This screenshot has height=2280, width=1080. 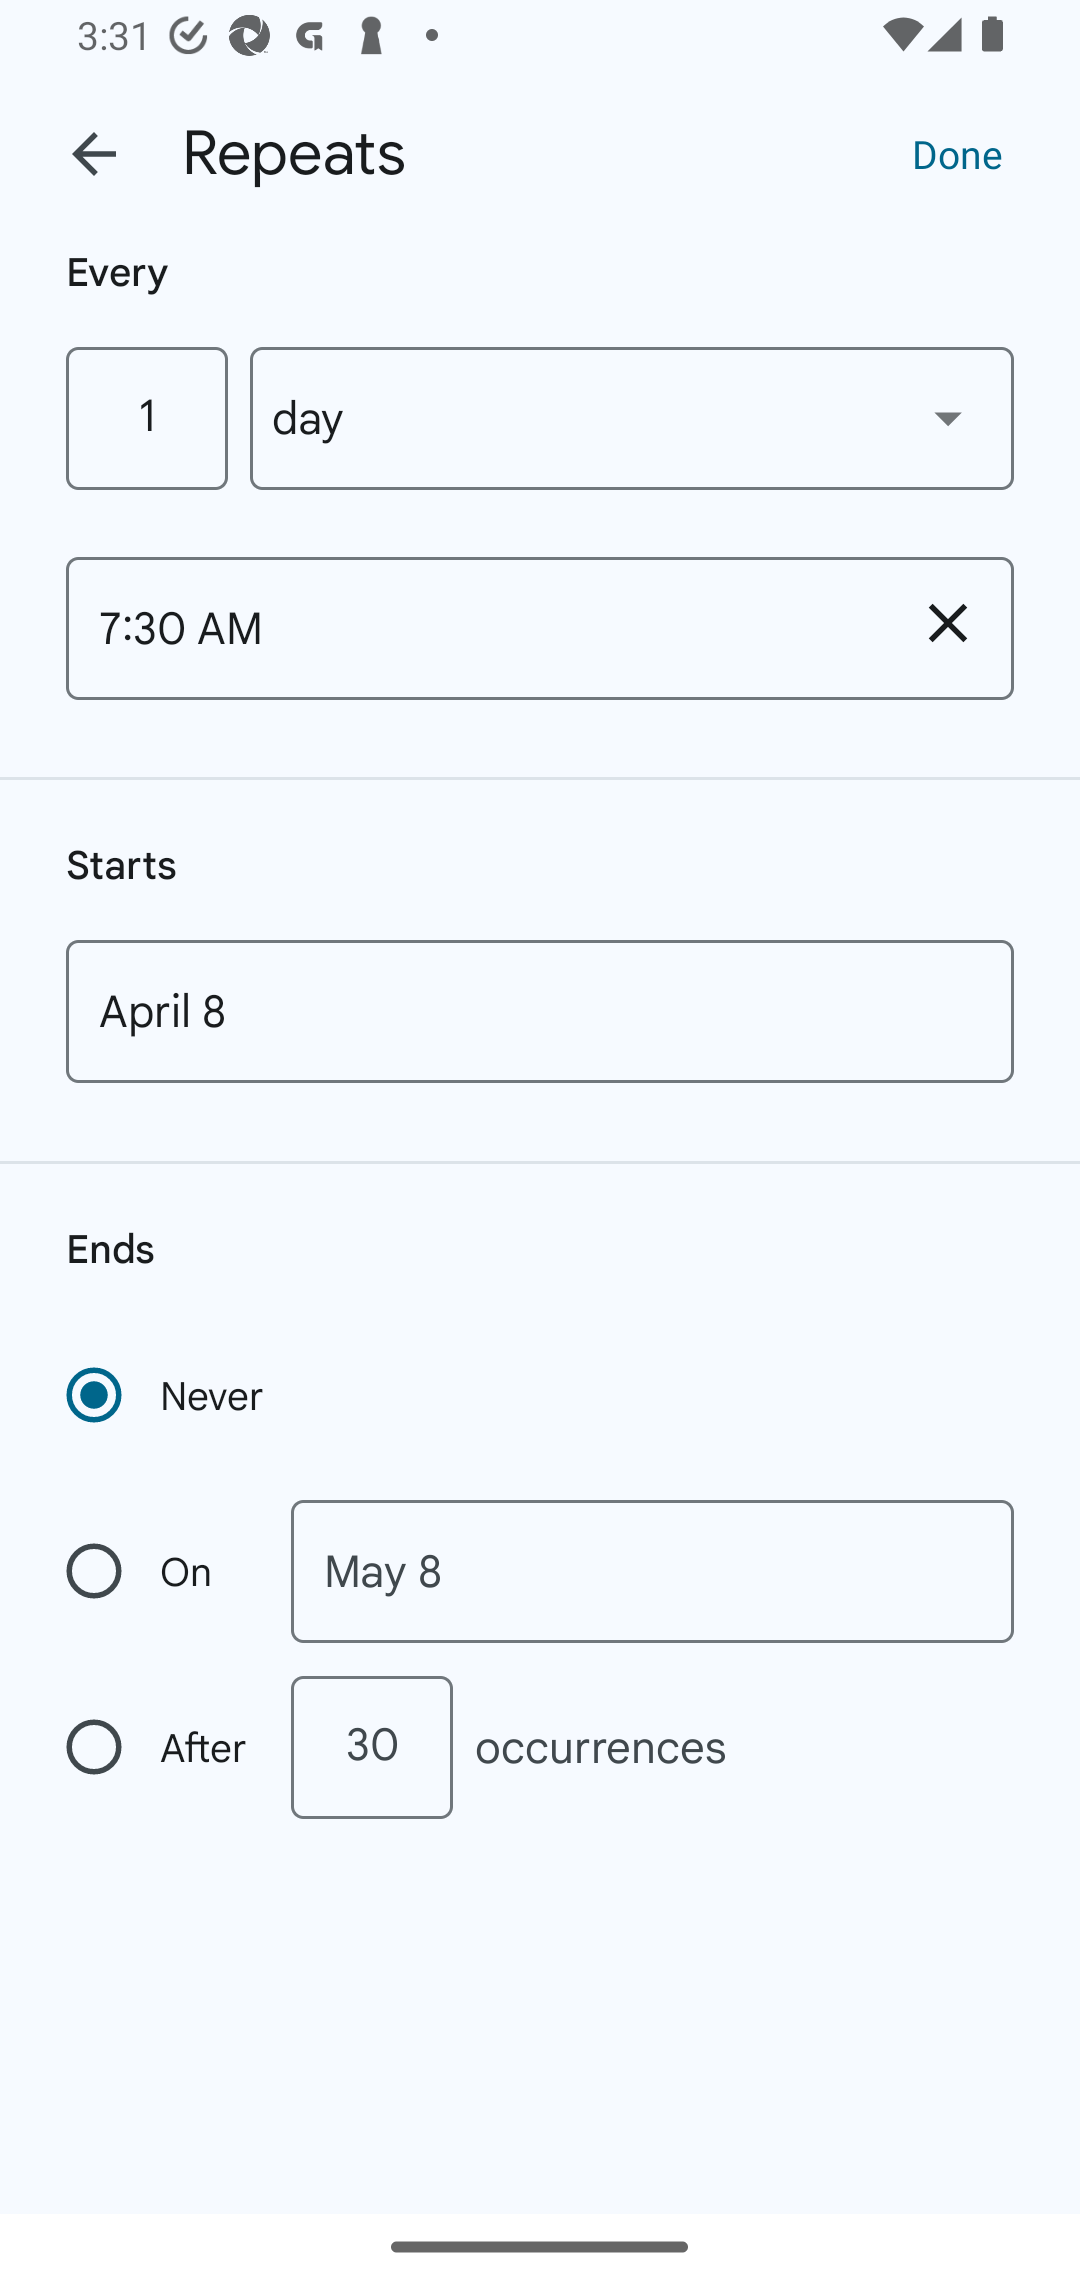 I want to click on Never Recurrence never ends, so click(x=167, y=1395).